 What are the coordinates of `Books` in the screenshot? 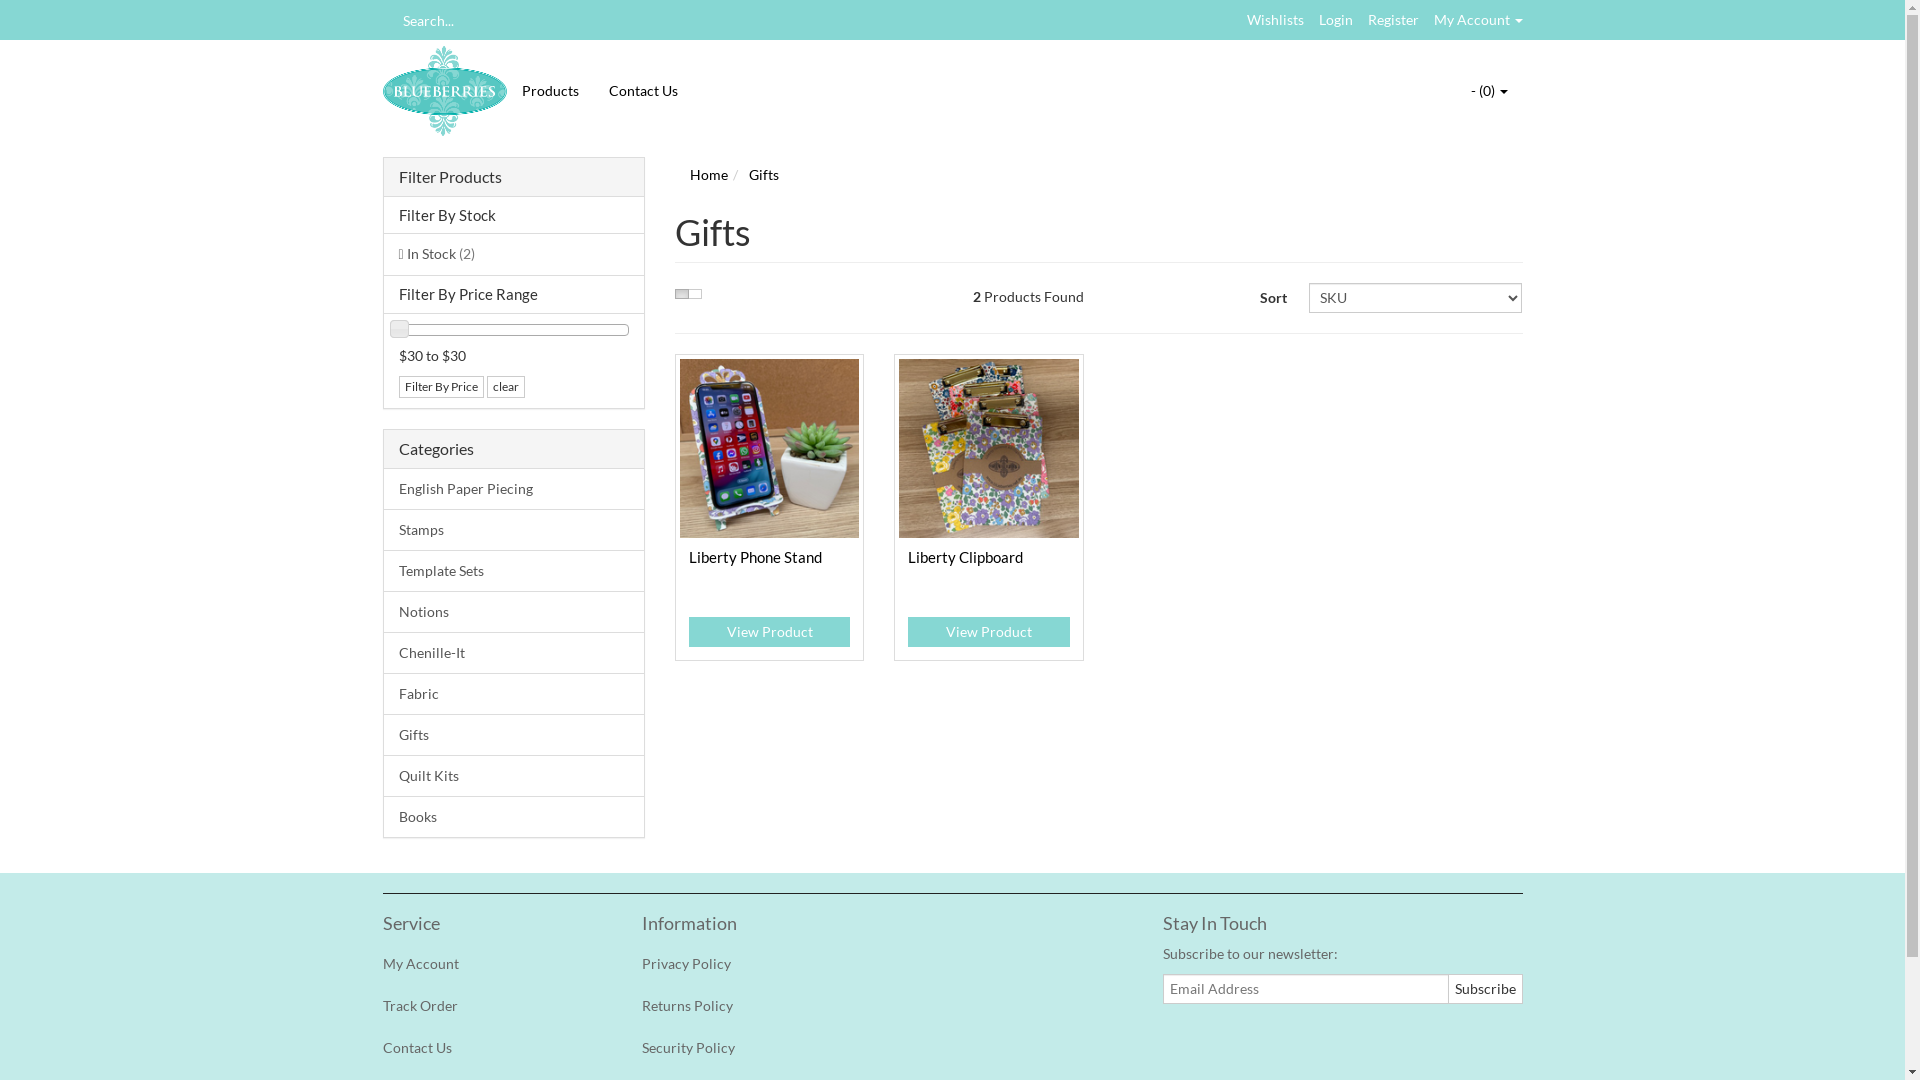 It's located at (514, 816).